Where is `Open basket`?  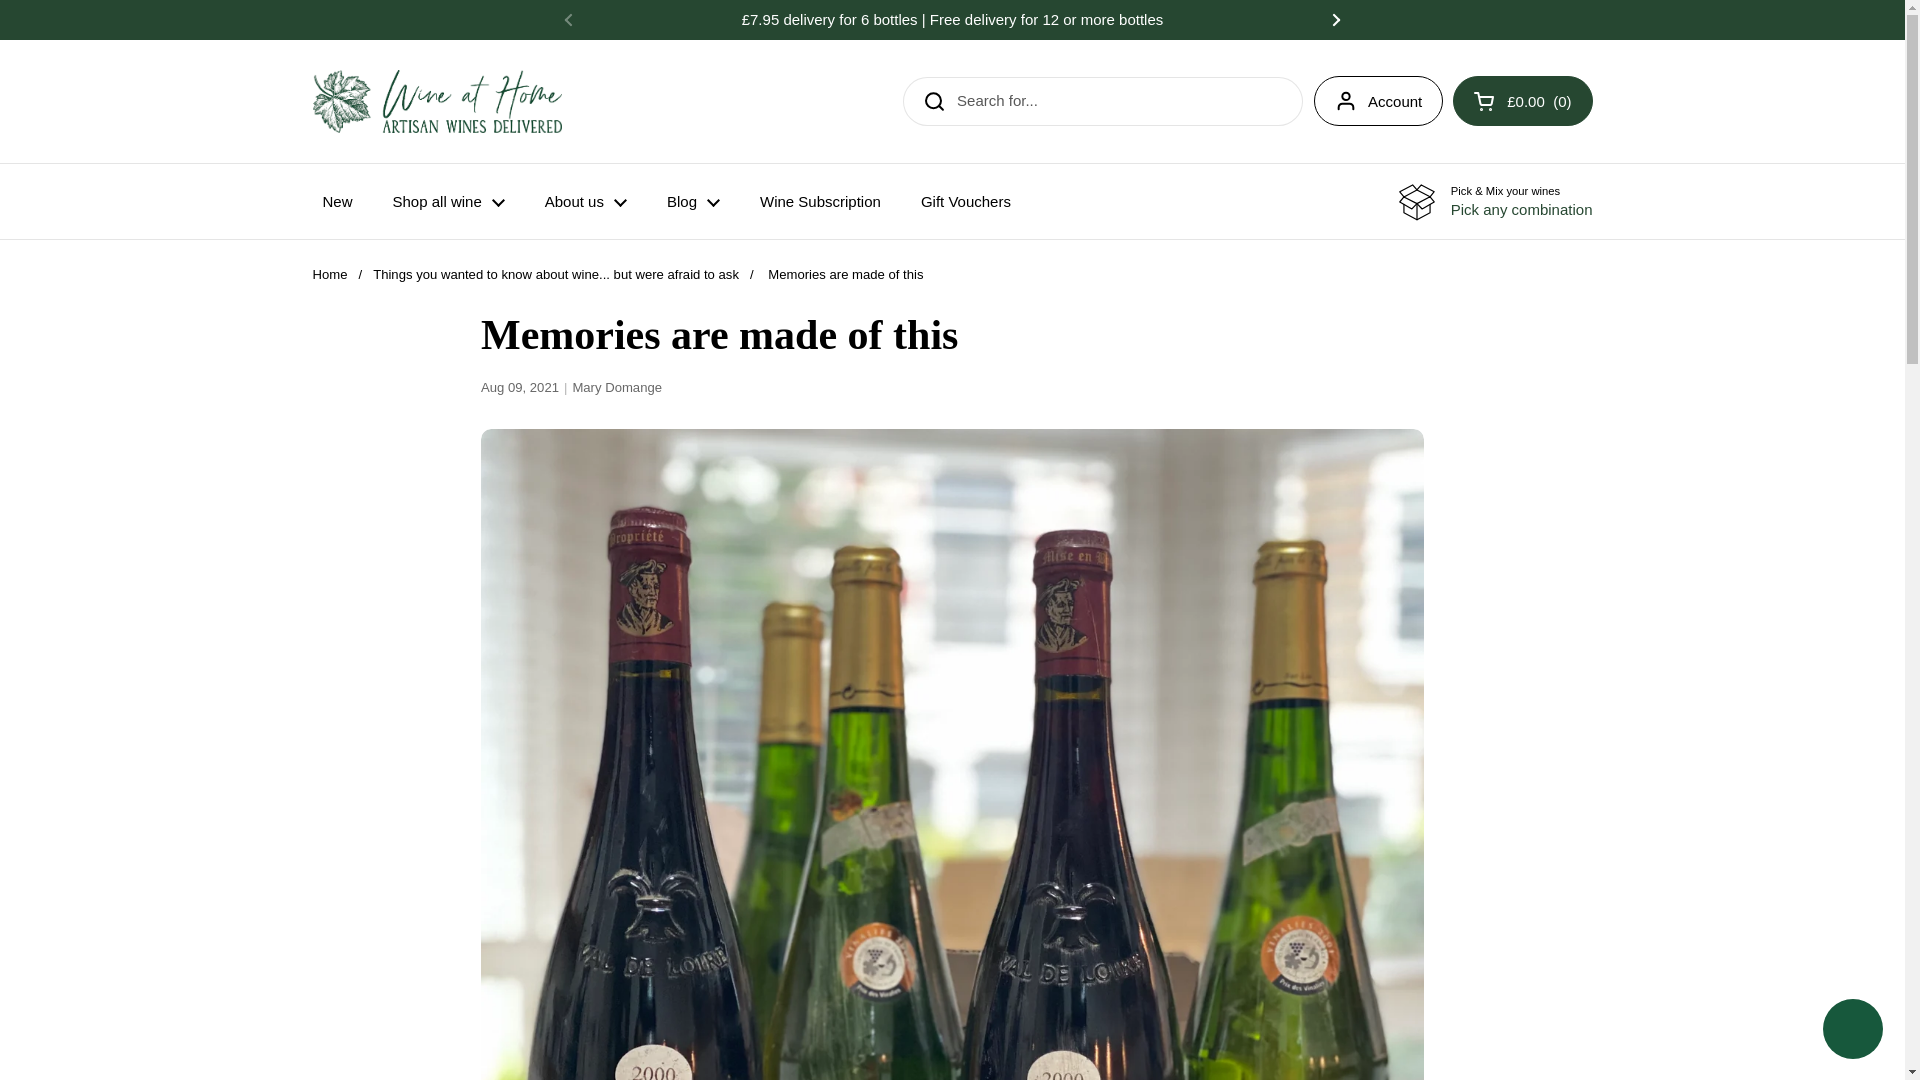
Open basket is located at coordinates (1522, 100).